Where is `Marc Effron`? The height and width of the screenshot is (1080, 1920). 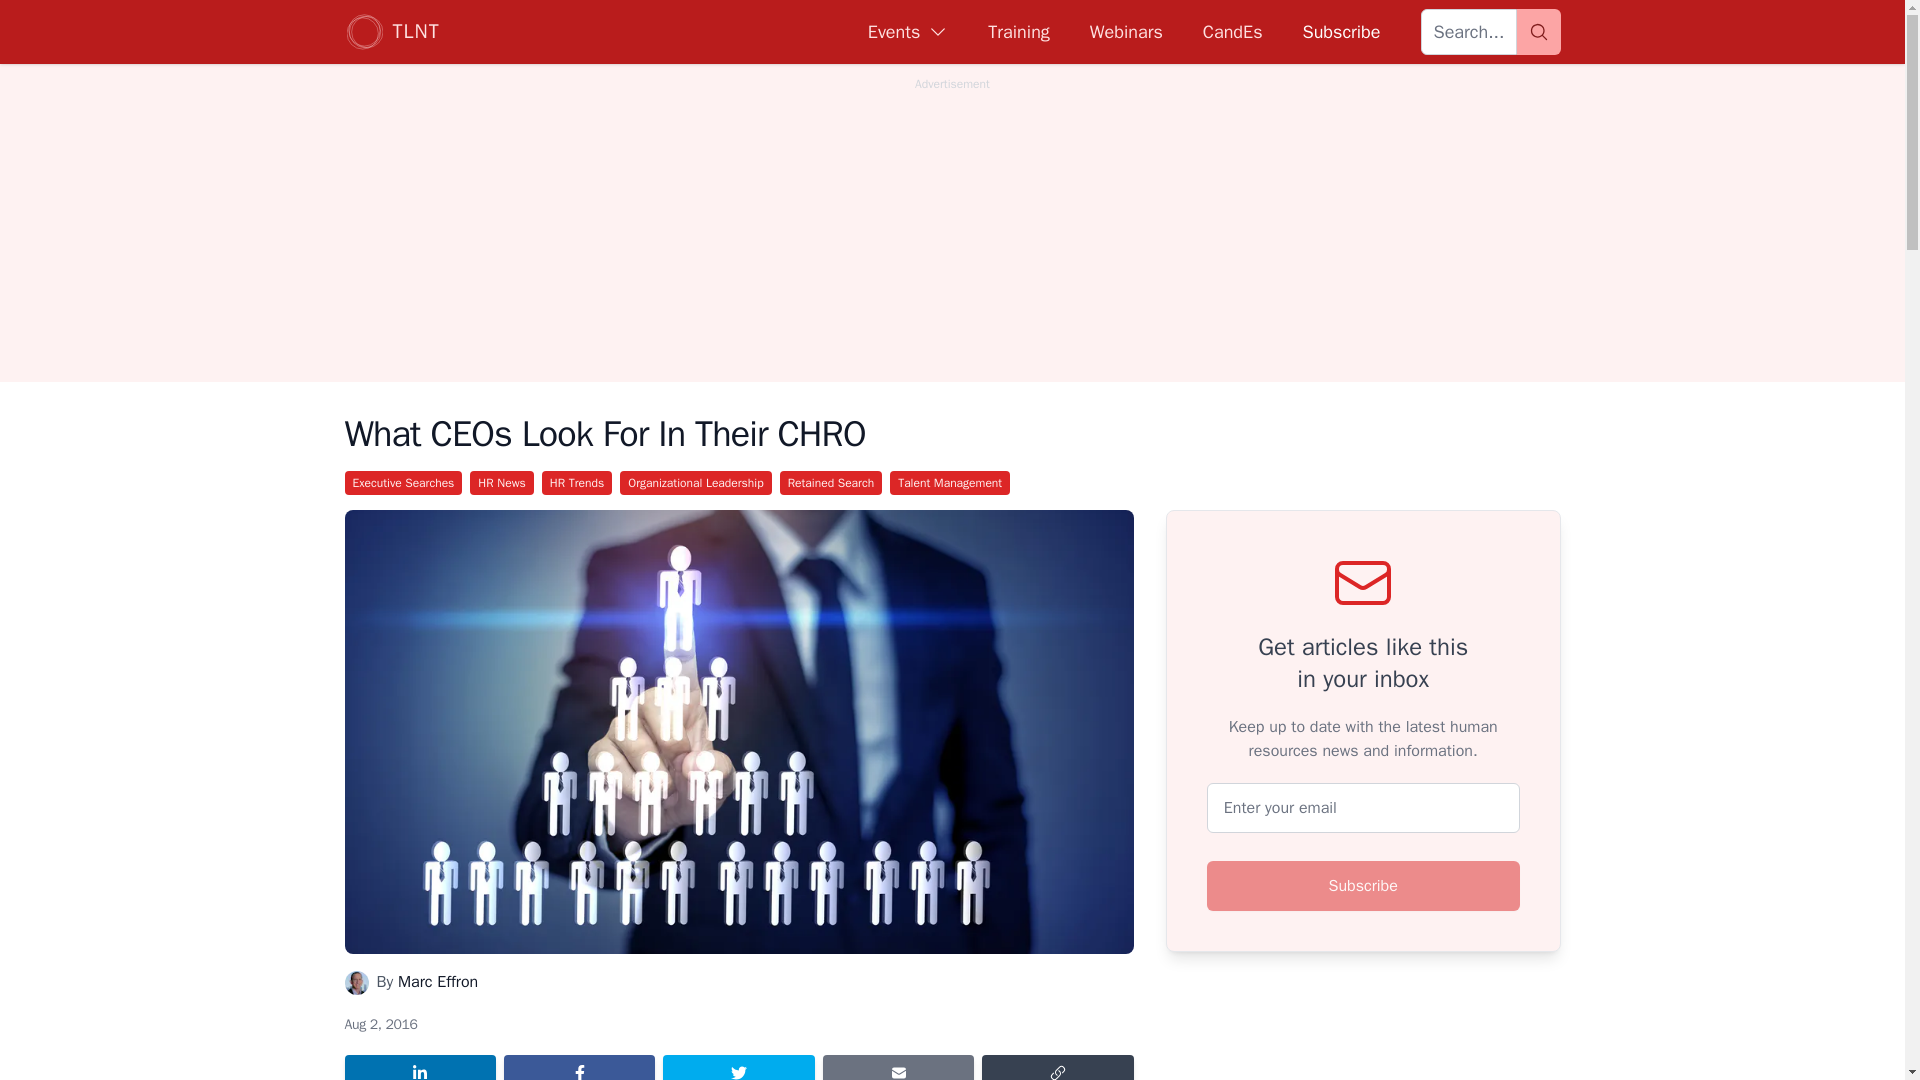 Marc Effron is located at coordinates (438, 982).